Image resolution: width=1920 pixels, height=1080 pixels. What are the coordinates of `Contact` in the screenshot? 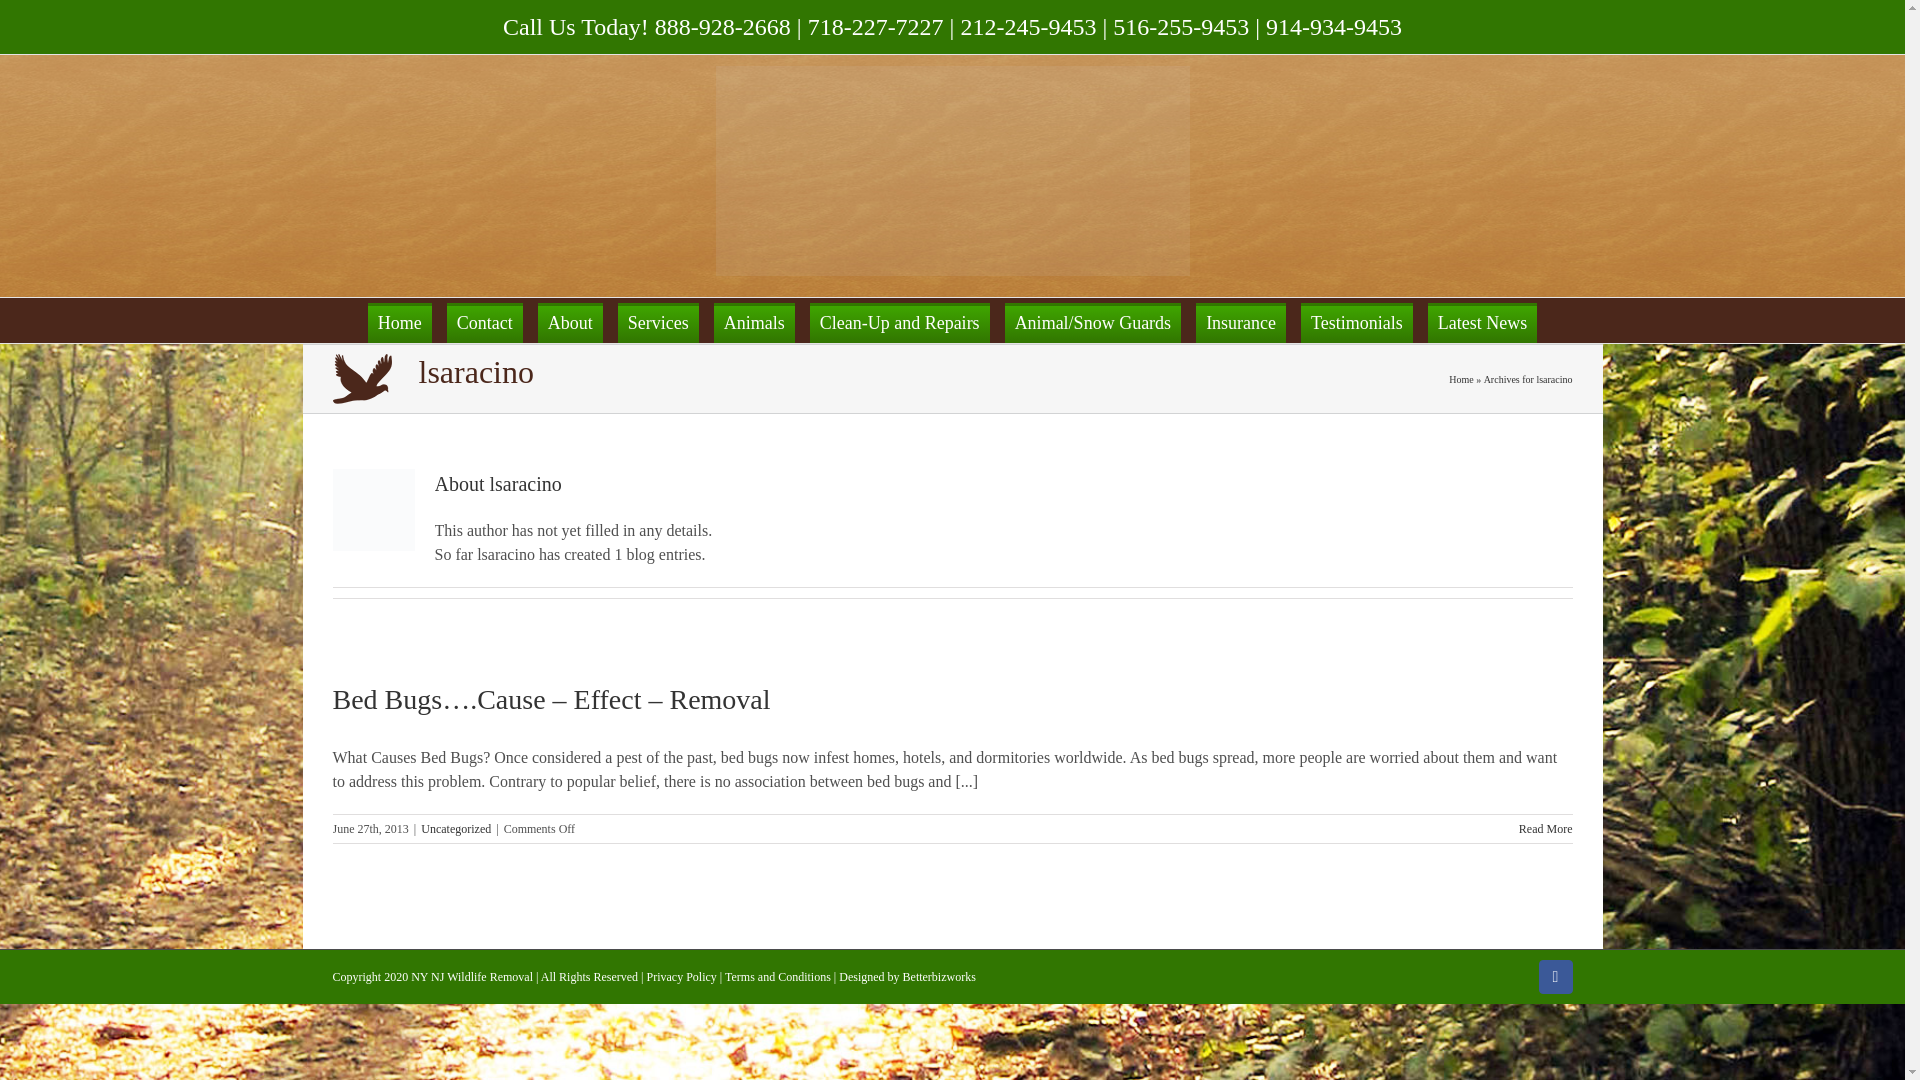 It's located at (484, 323).